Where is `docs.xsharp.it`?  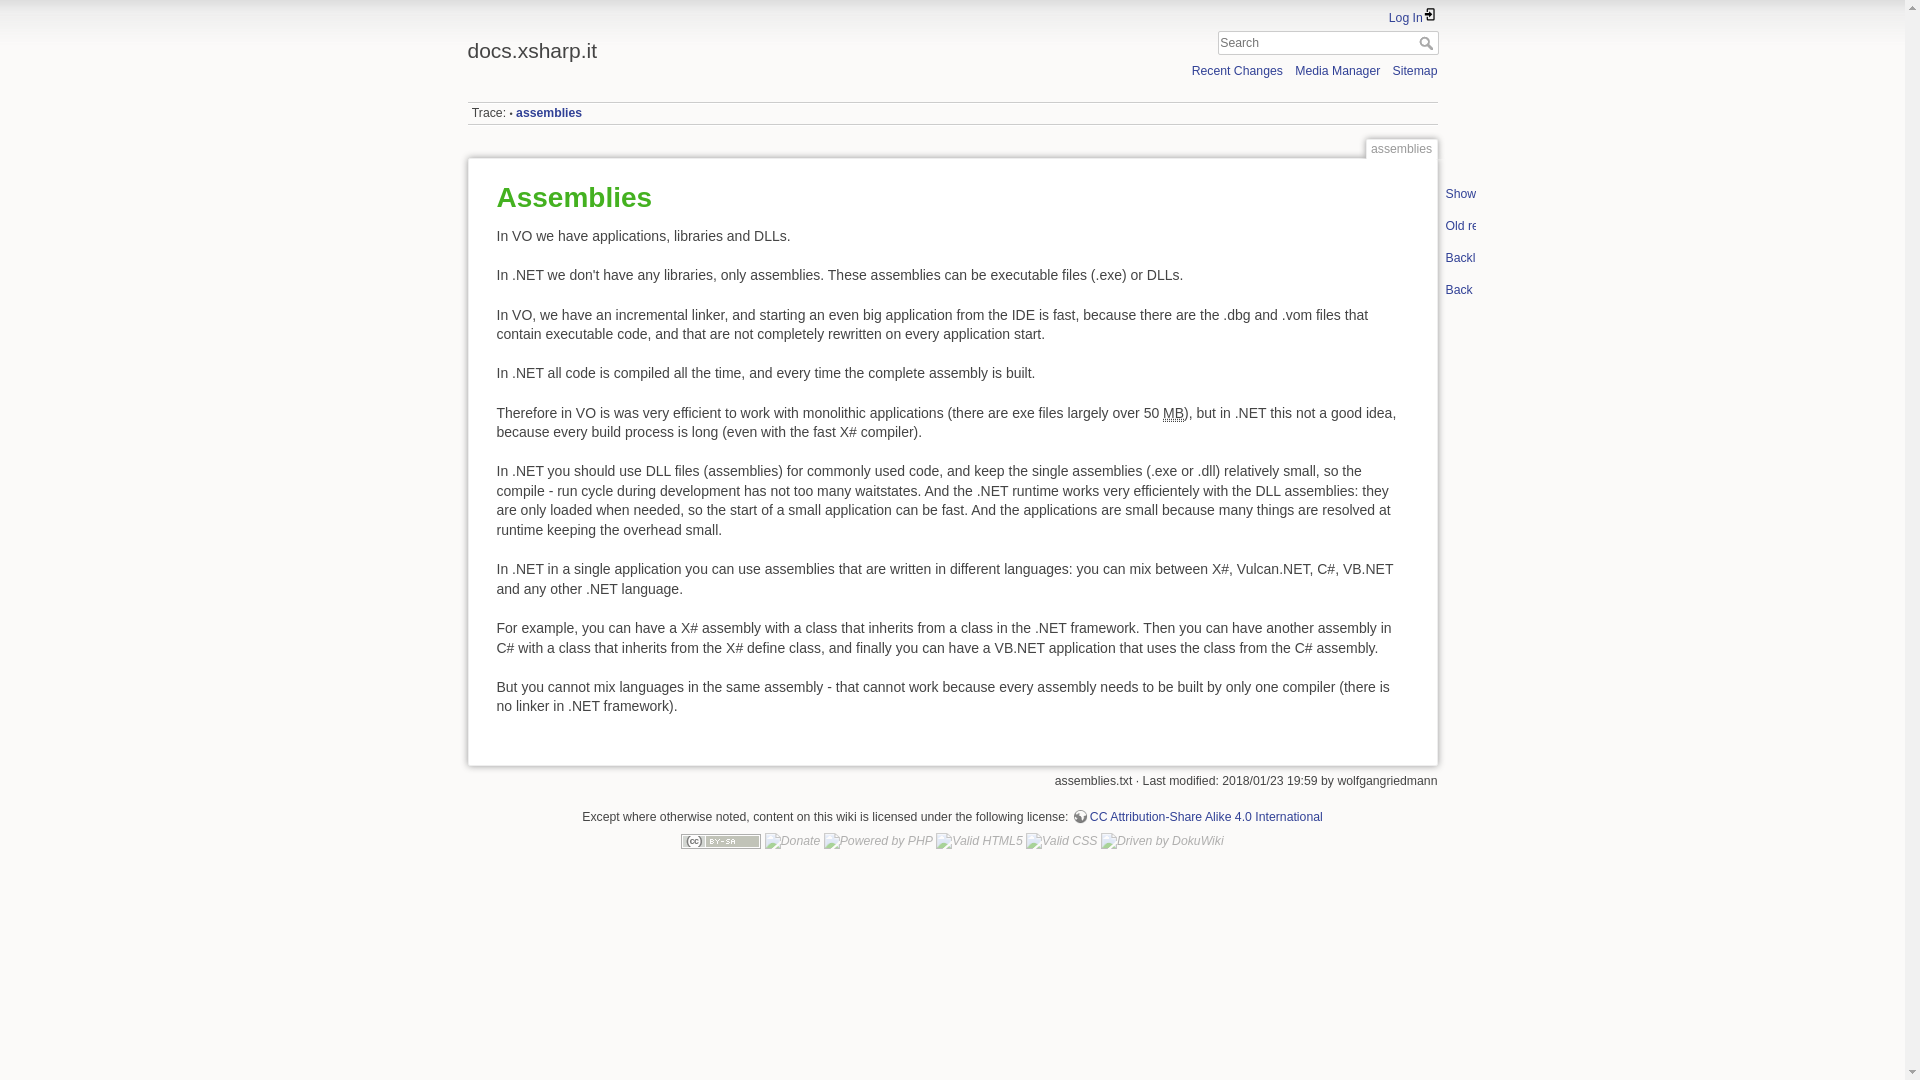 docs.xsharp.it is located at coordinates (705, 45).